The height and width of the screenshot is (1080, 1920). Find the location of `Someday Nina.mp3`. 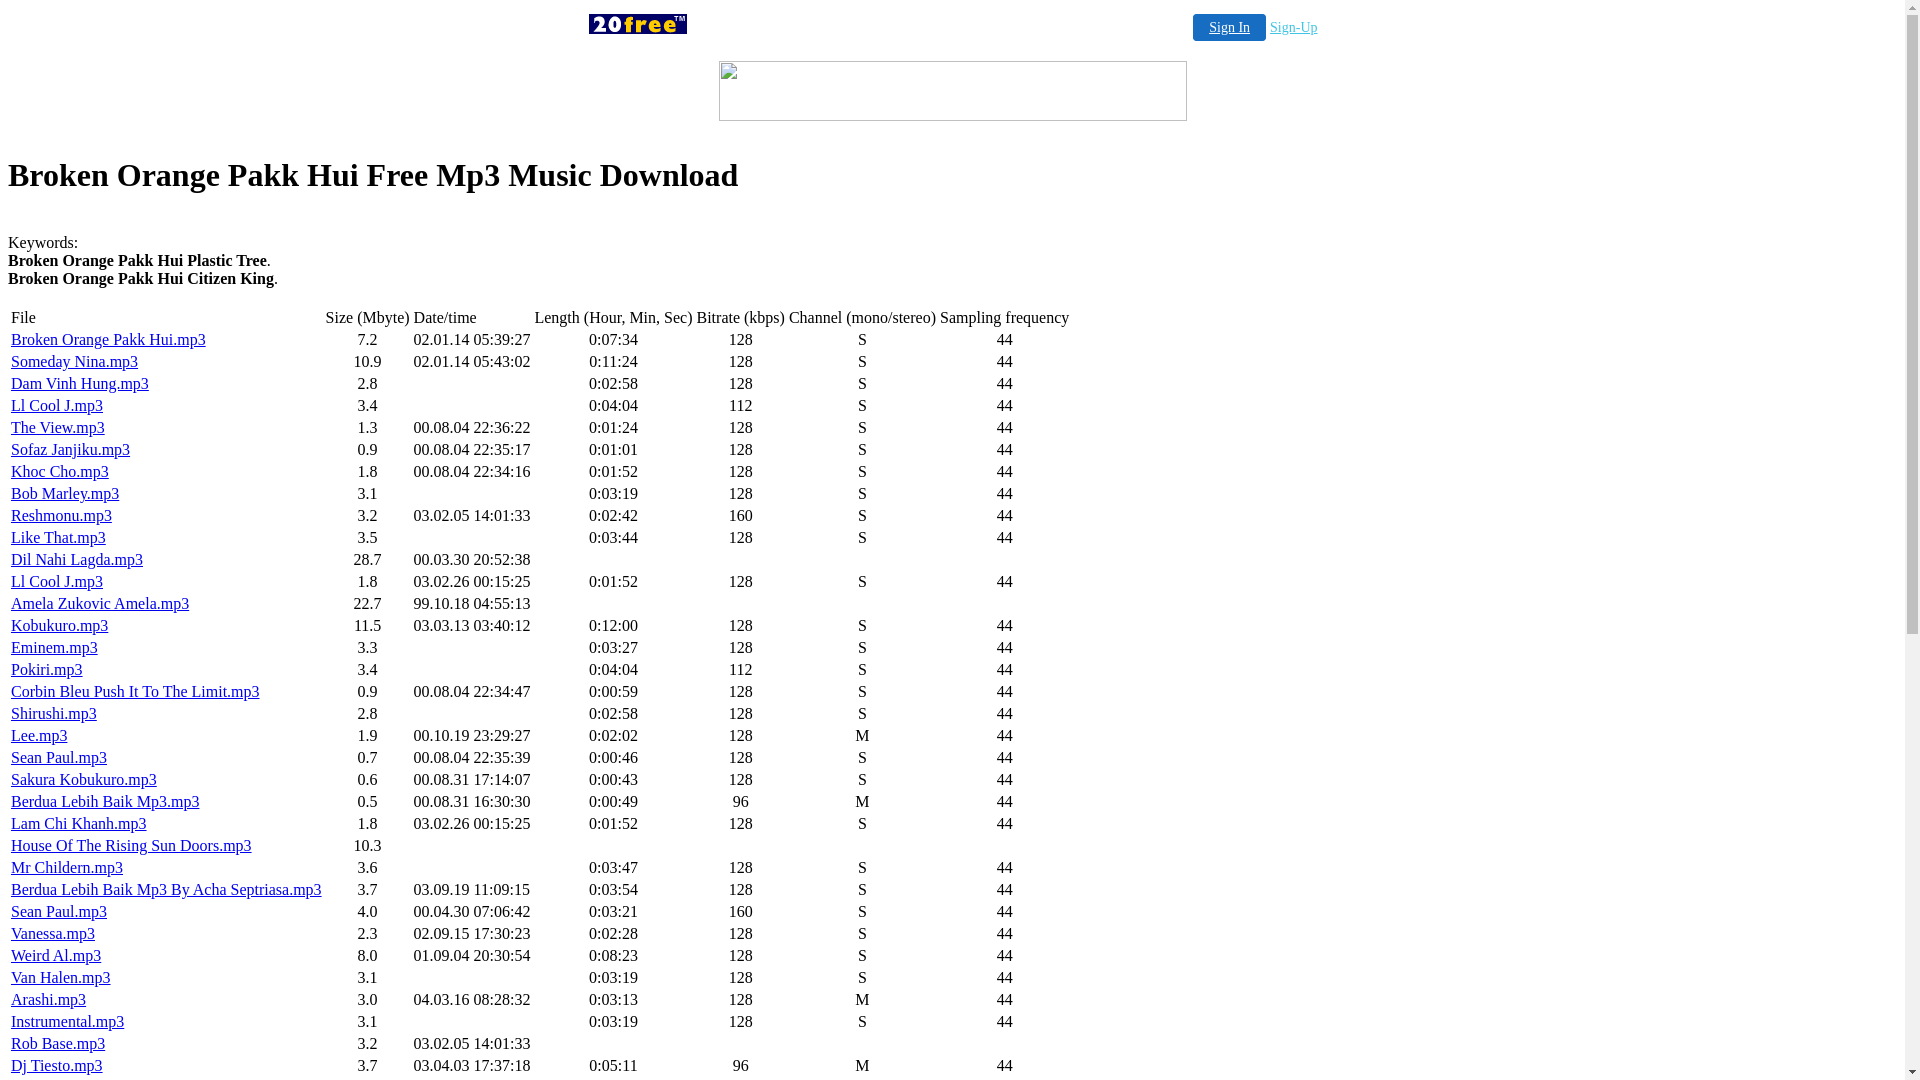

Someday Nina.mp3 is located at coordinates (74, 362).